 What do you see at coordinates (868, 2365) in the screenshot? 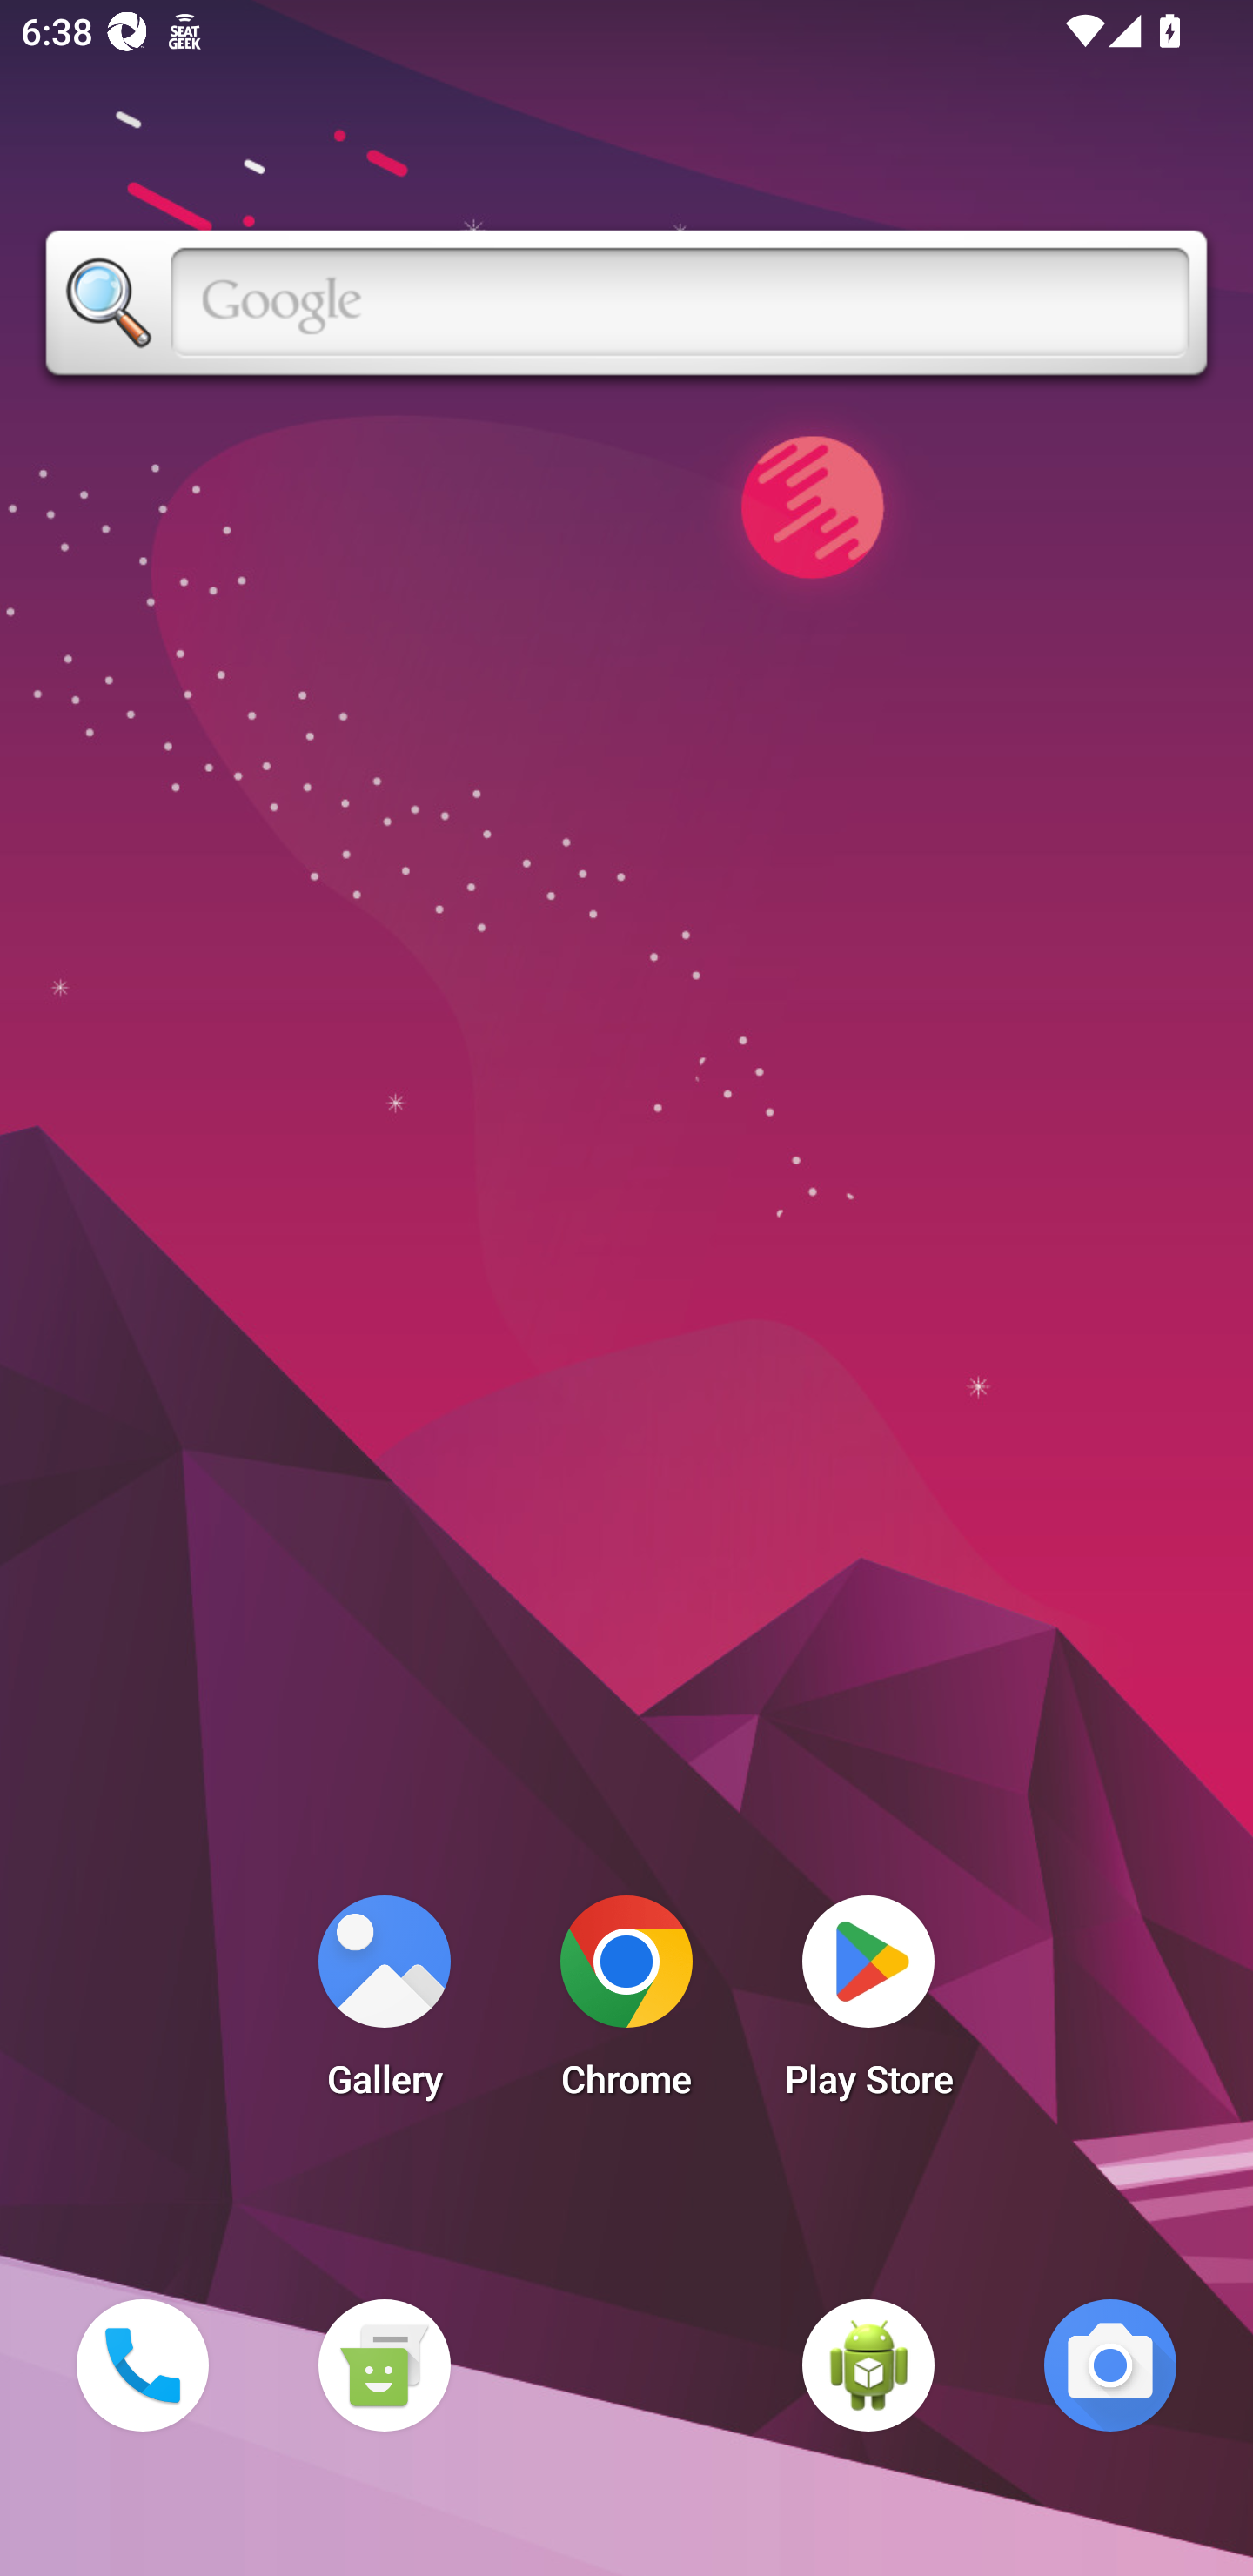
I see `WebView Browser Tester` at bounding box center [868, 2365].